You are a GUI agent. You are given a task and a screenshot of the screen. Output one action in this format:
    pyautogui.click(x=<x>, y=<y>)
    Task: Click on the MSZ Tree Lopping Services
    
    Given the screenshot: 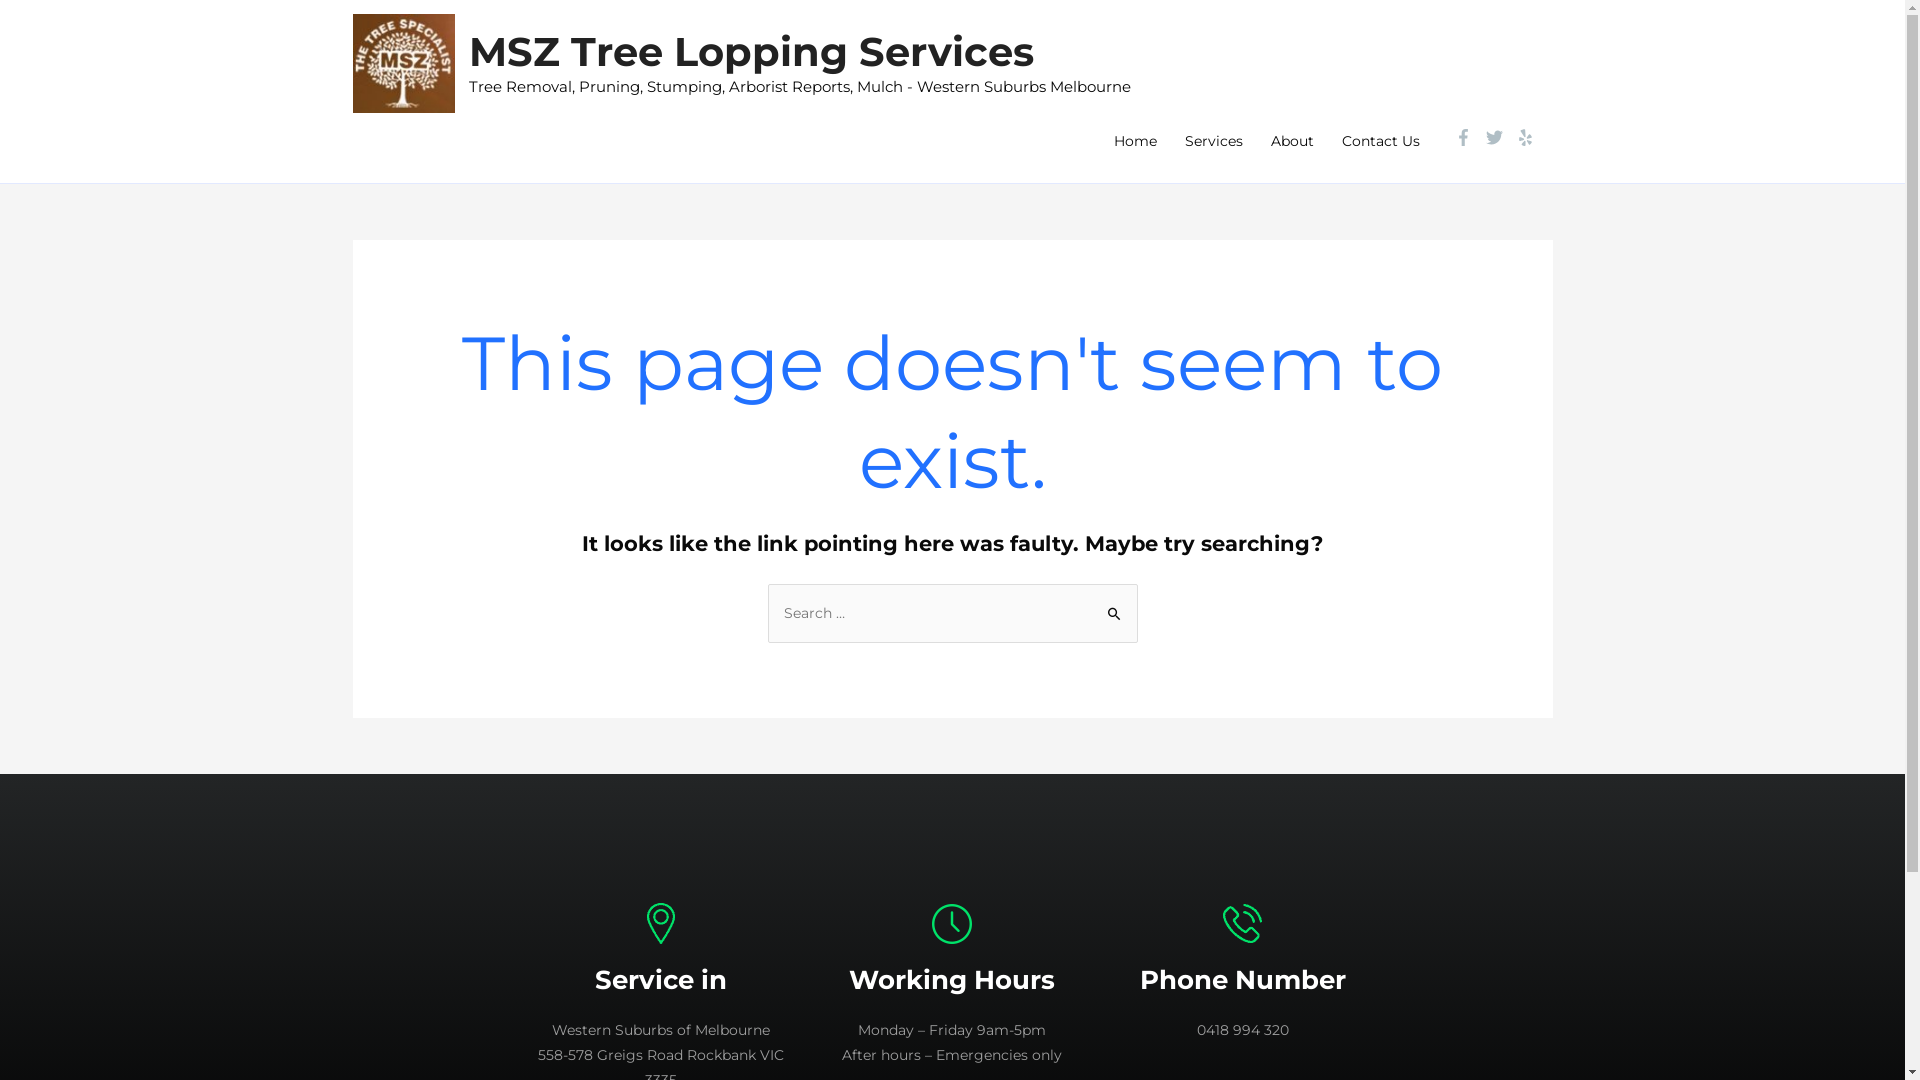 What is the action you would take?
    pyautogui.click(x=750, y=52)
    